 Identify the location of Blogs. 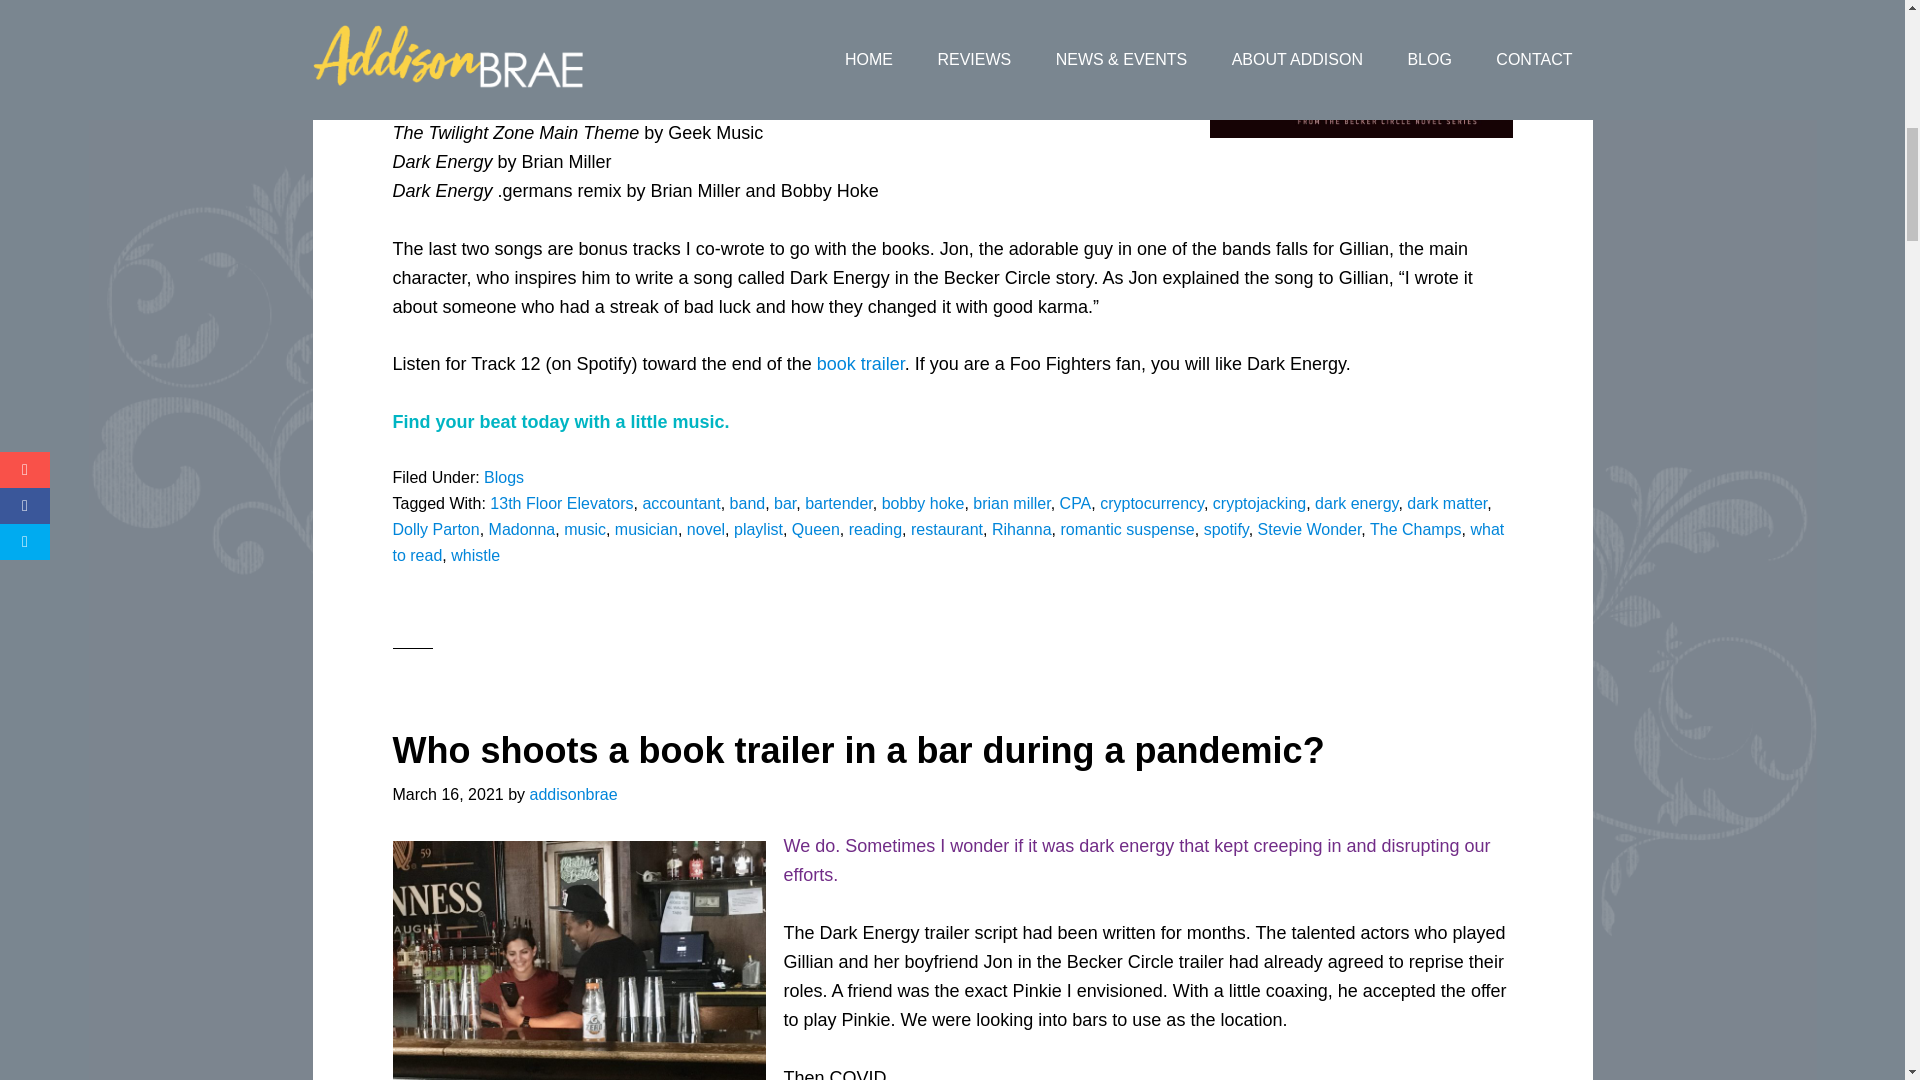
(504, 477).